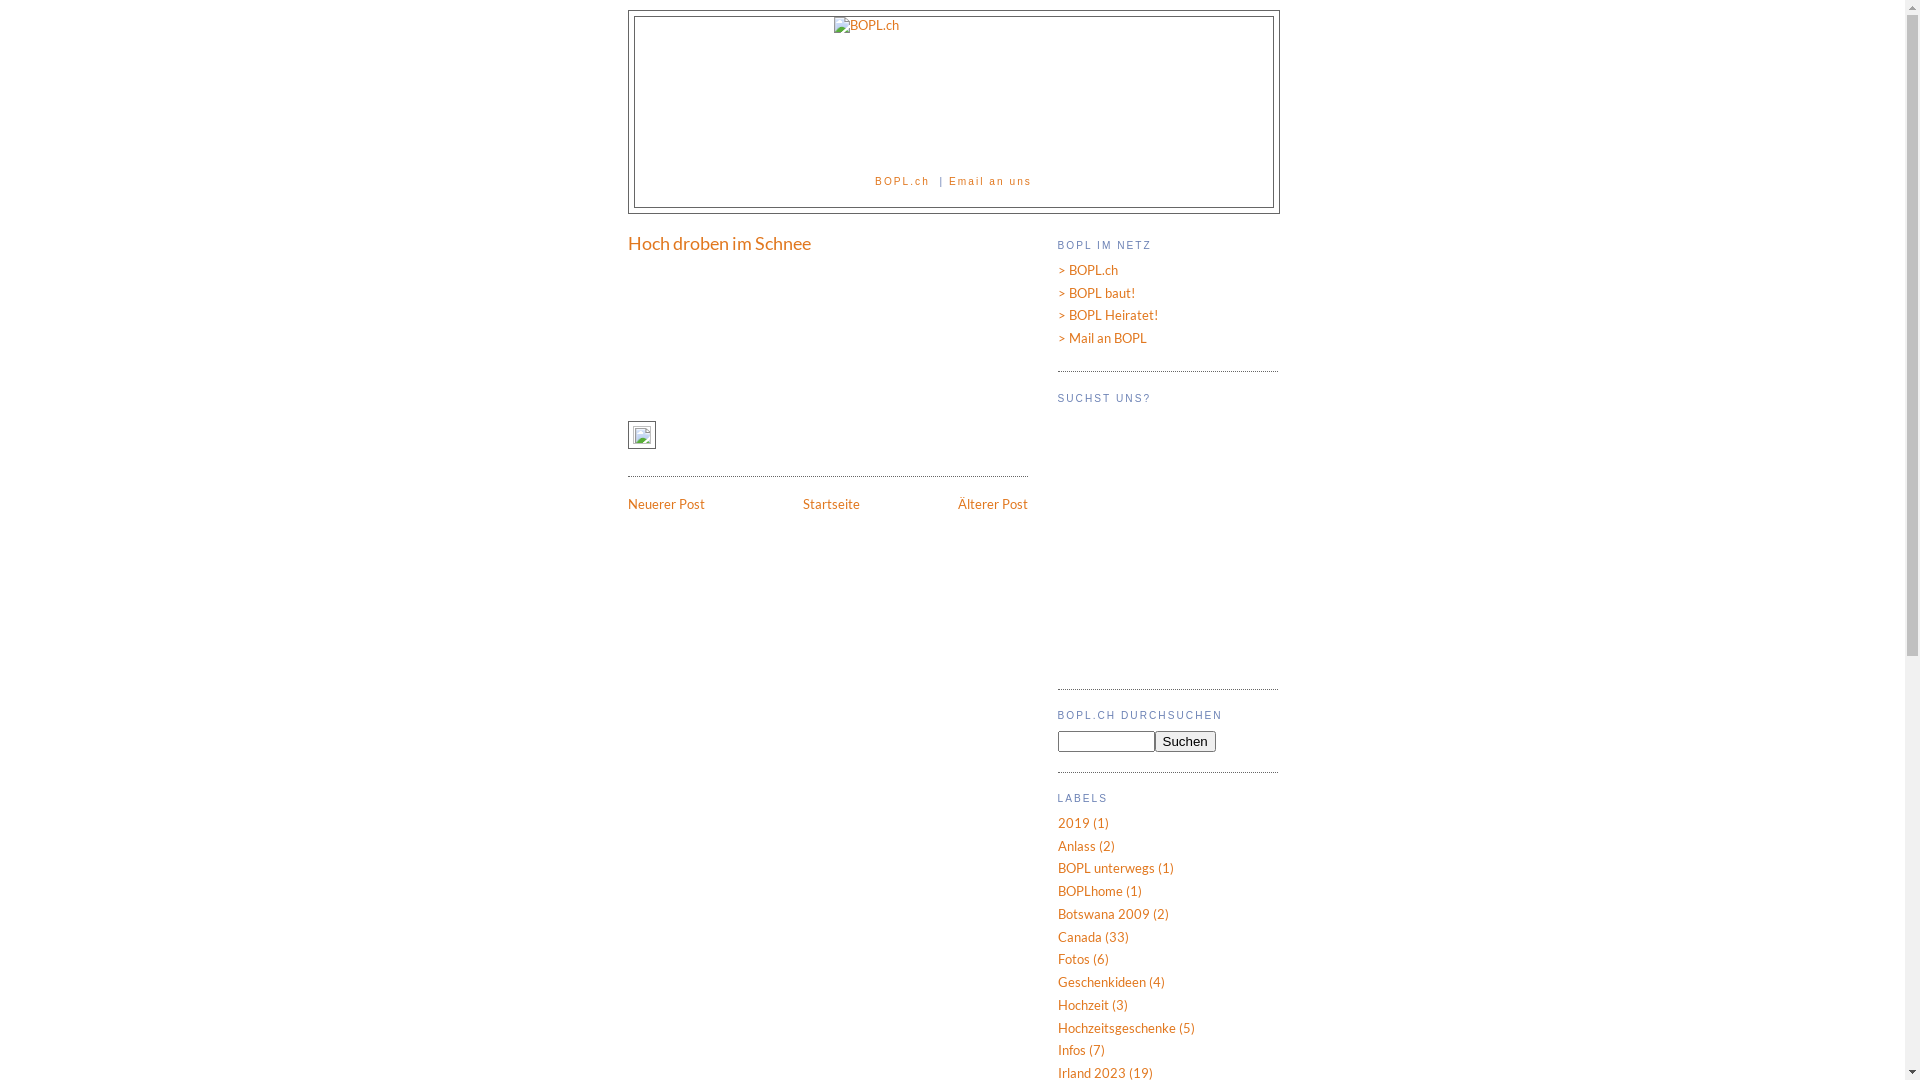 The height and width of the screenshot is (1080, 1920). What do you see at coordinates (1184, 742) in the screenshot?
I see `Suchen` at bounding box center [1184, 742].